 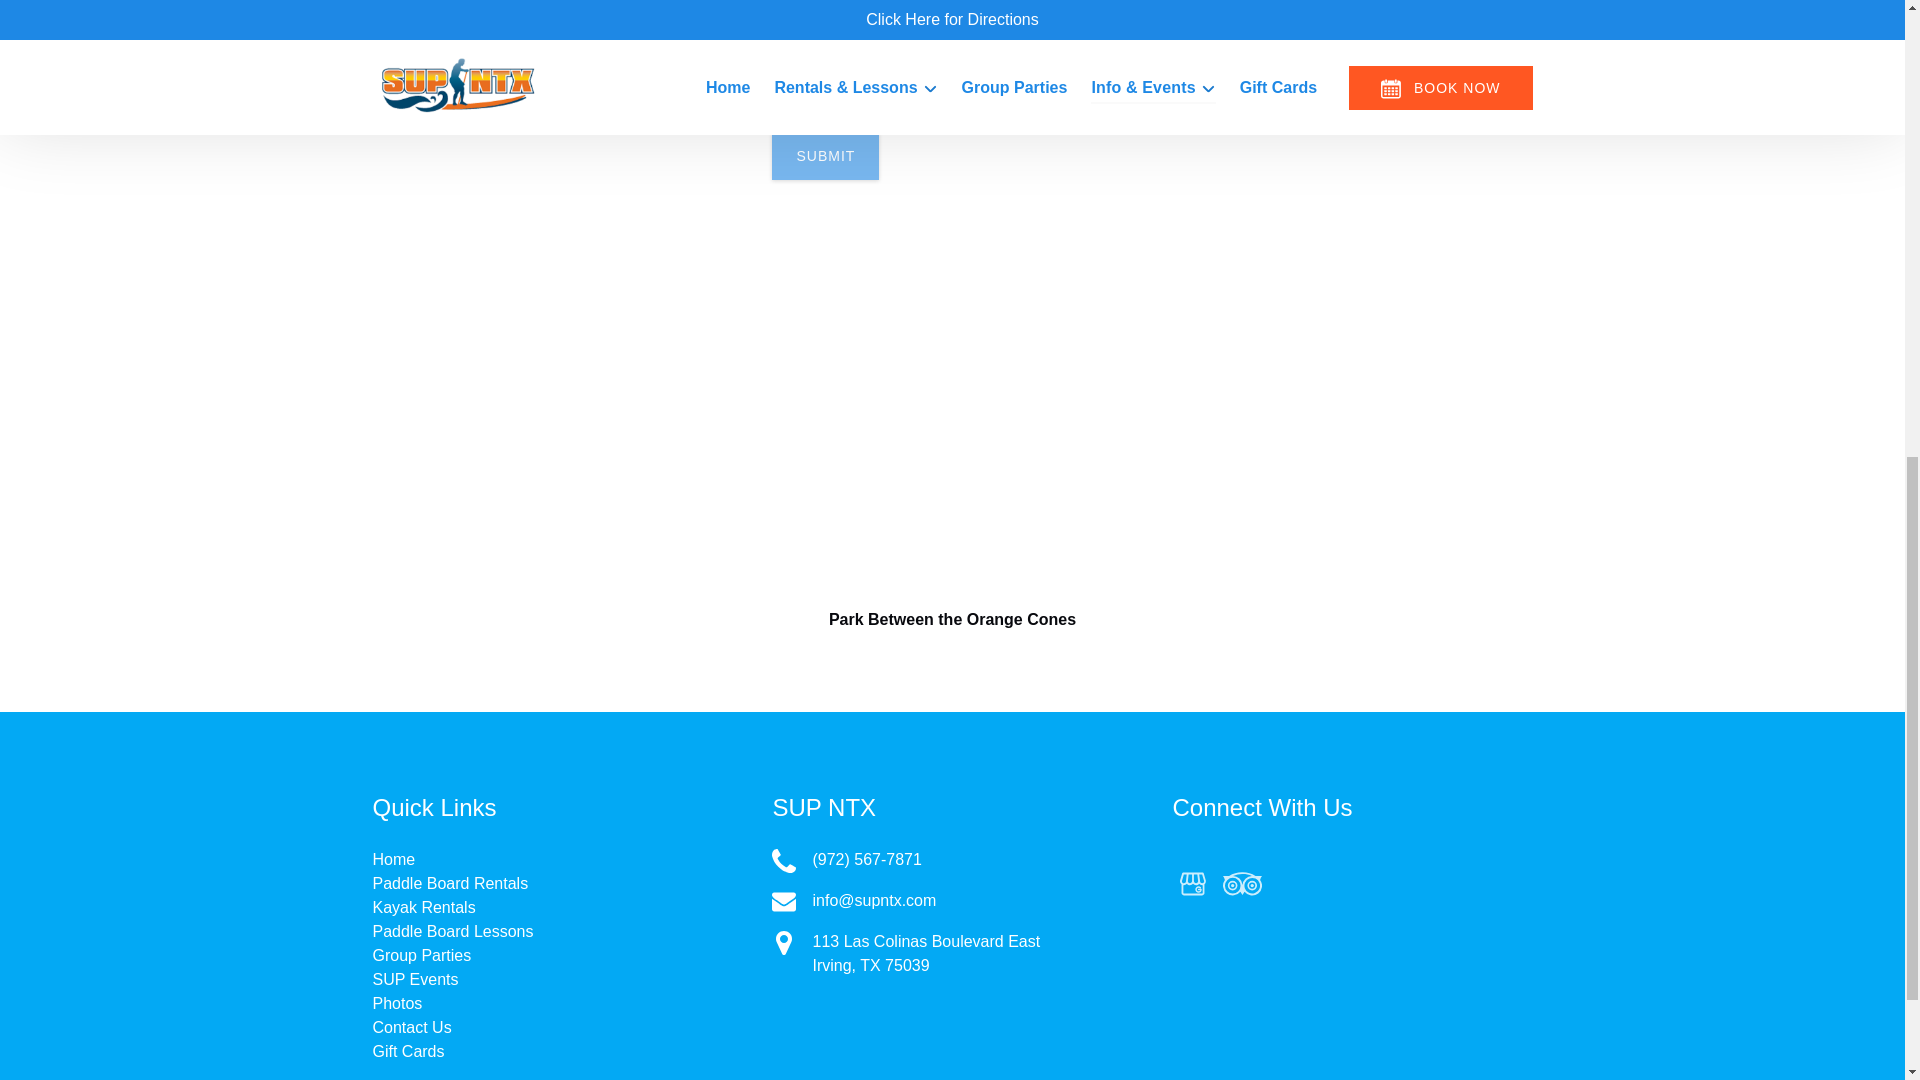 What do you see at coordinates (412, 1027) in the screenshot?
I see `Contact Us` at bounding box center [412, 1027].